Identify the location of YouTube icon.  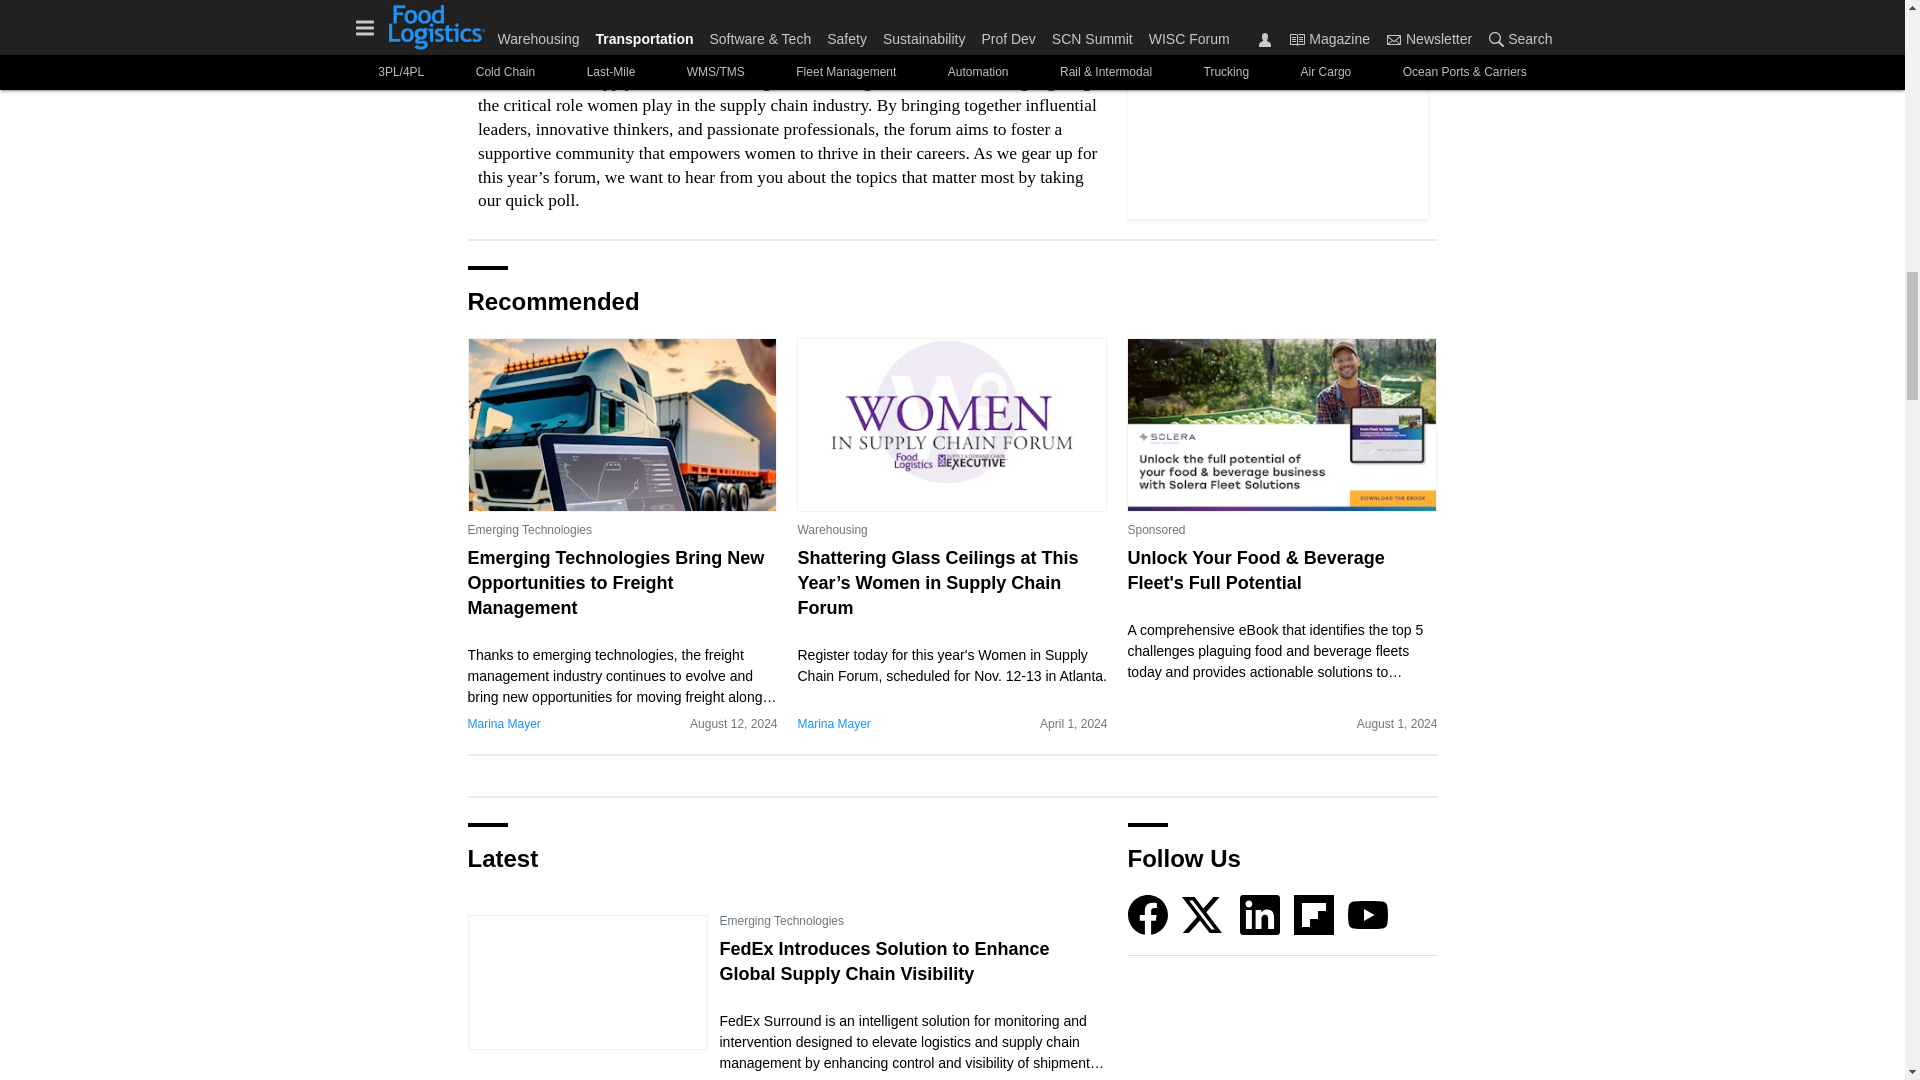
(1368, 915).